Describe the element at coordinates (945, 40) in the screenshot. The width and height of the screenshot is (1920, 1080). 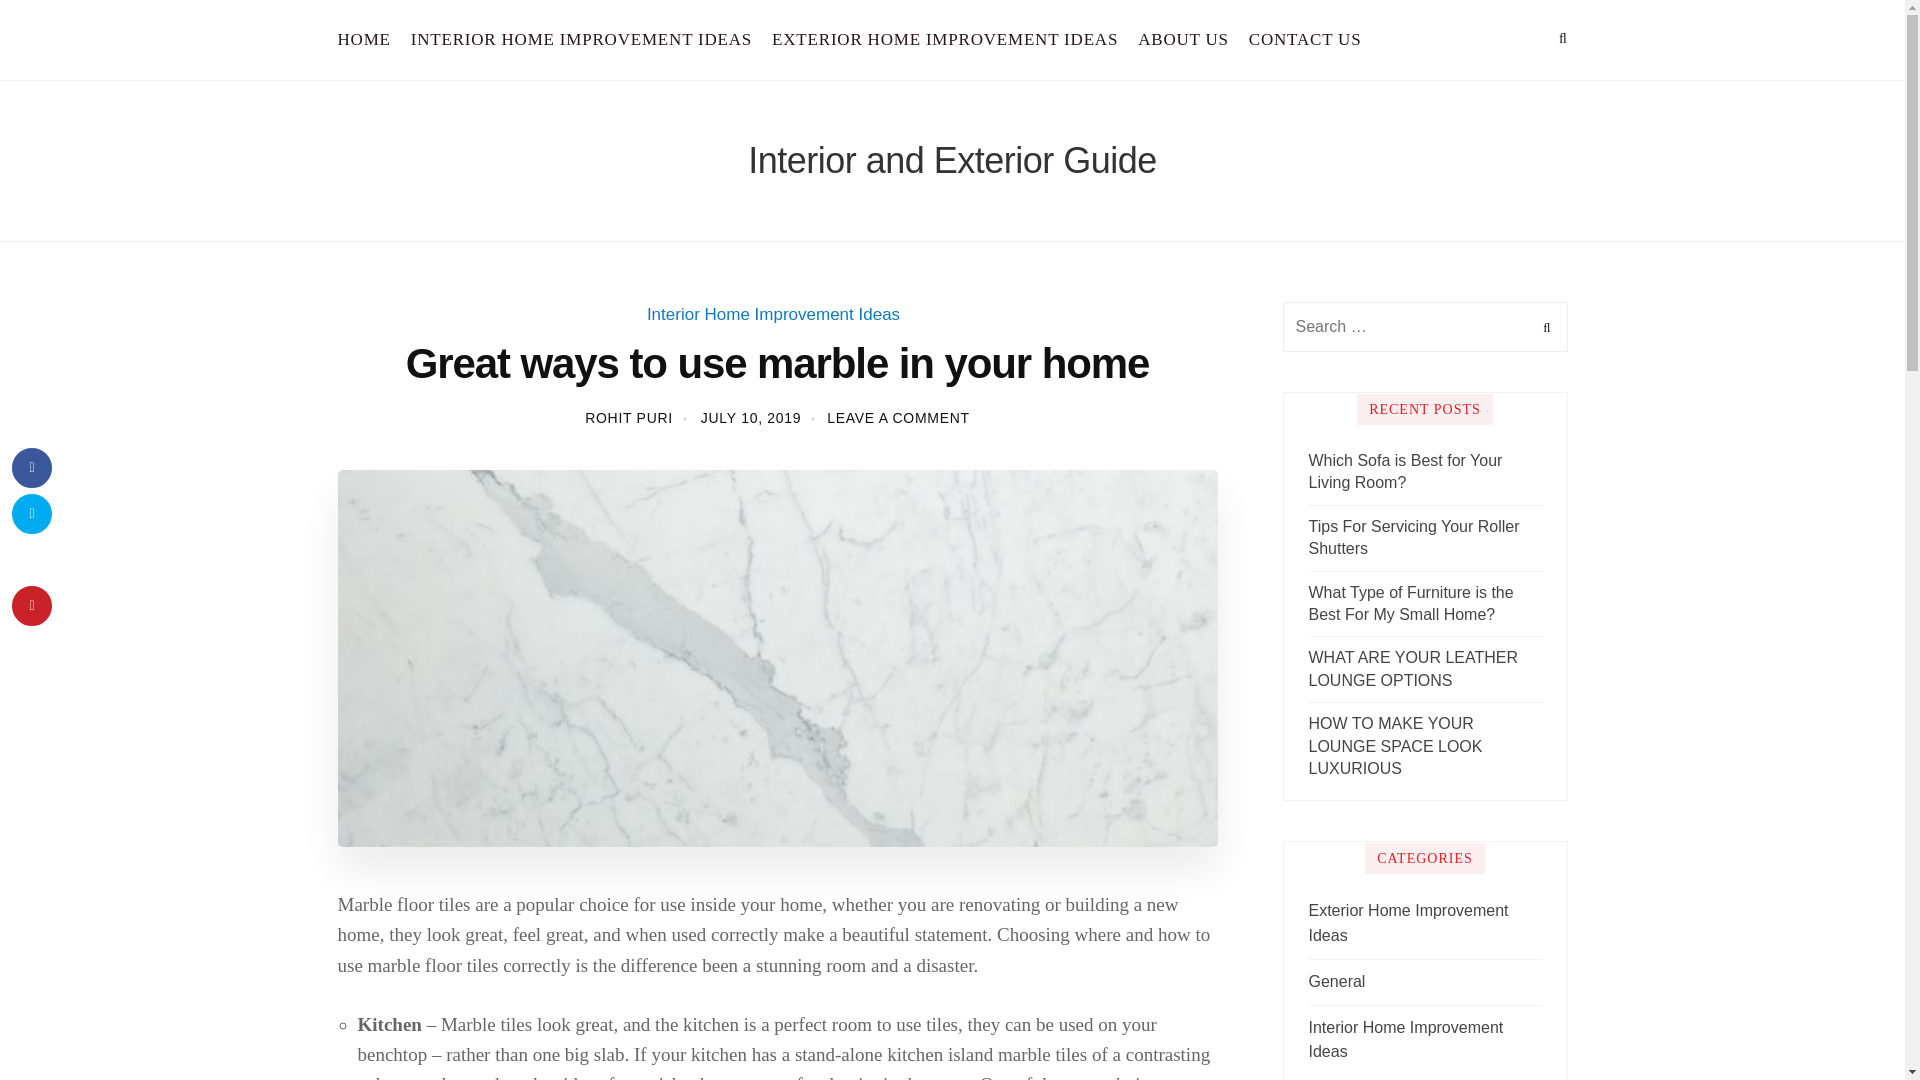
I see `EXTERIOR HOME IMPROVEMENT IDEAS` at that location.